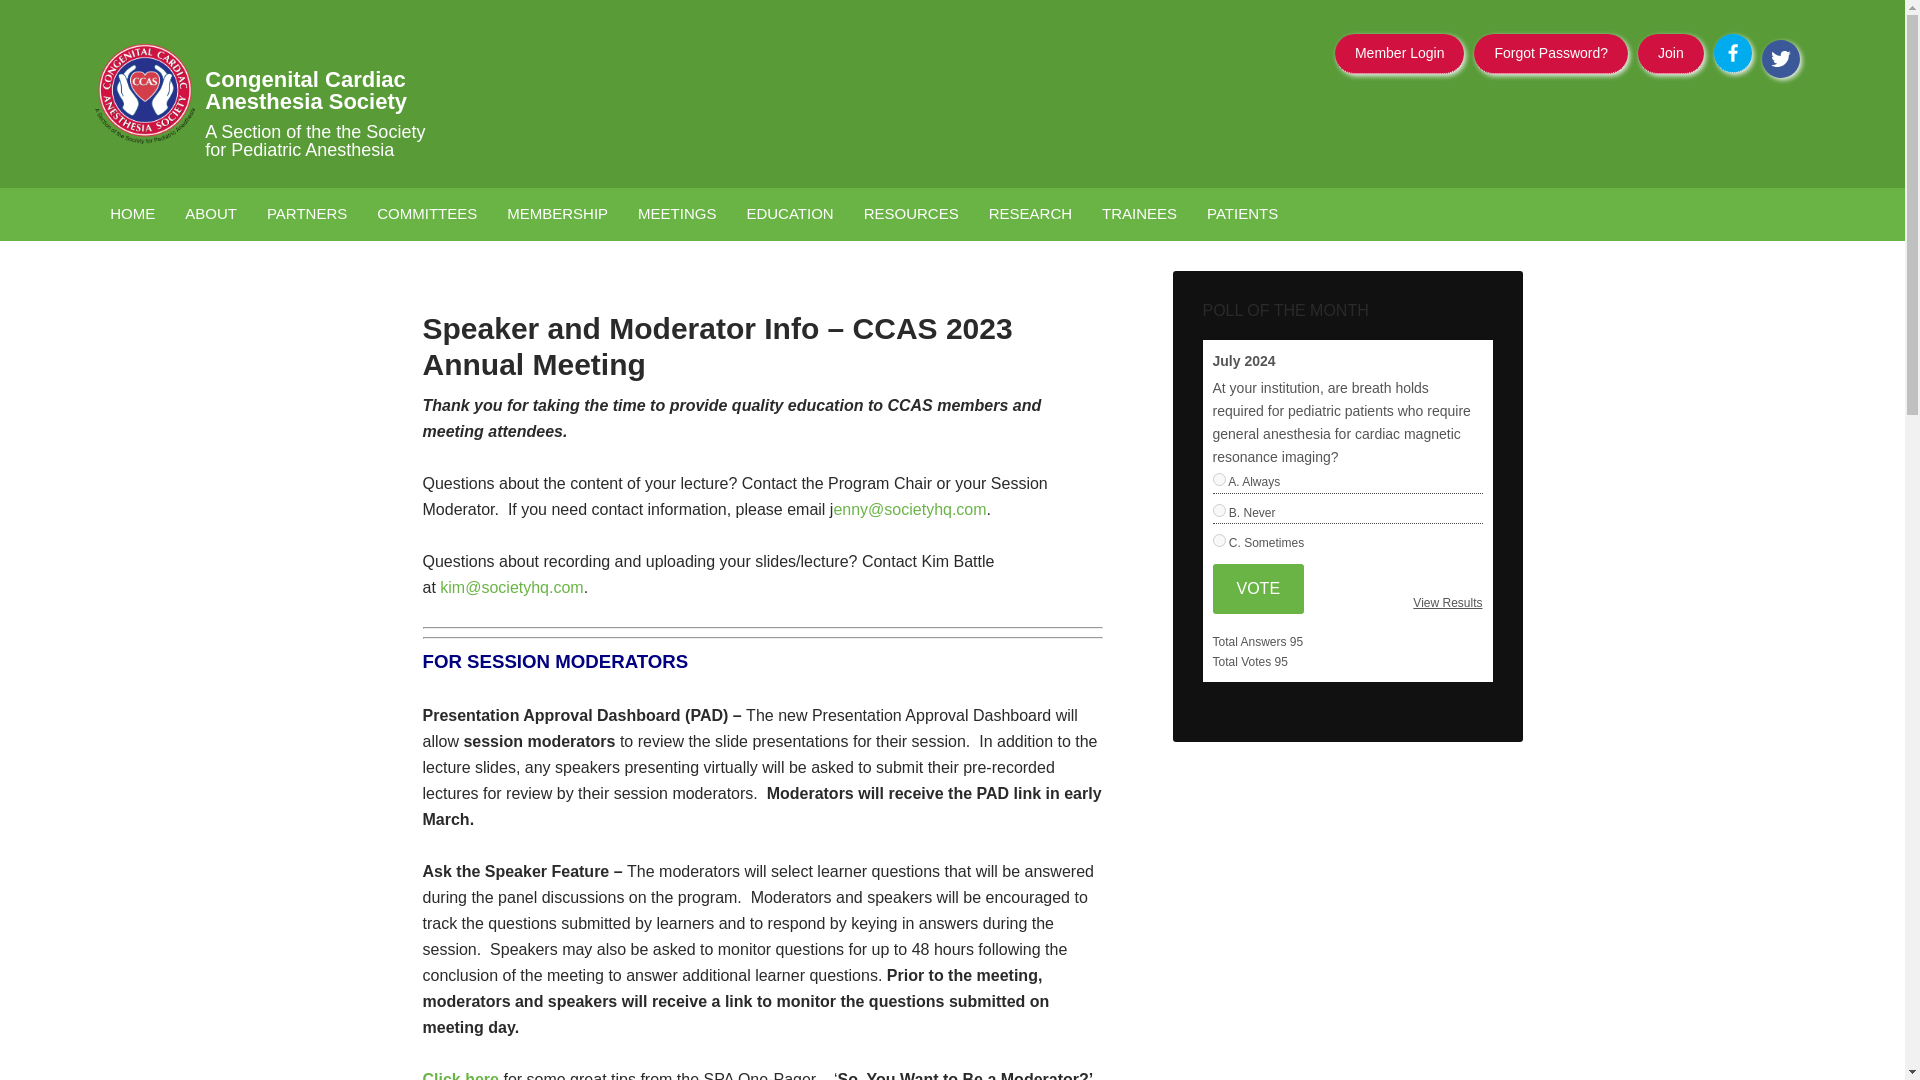 The image size is (1920, 1080). I want to click on Forgot Password?, so click(1550, 53).